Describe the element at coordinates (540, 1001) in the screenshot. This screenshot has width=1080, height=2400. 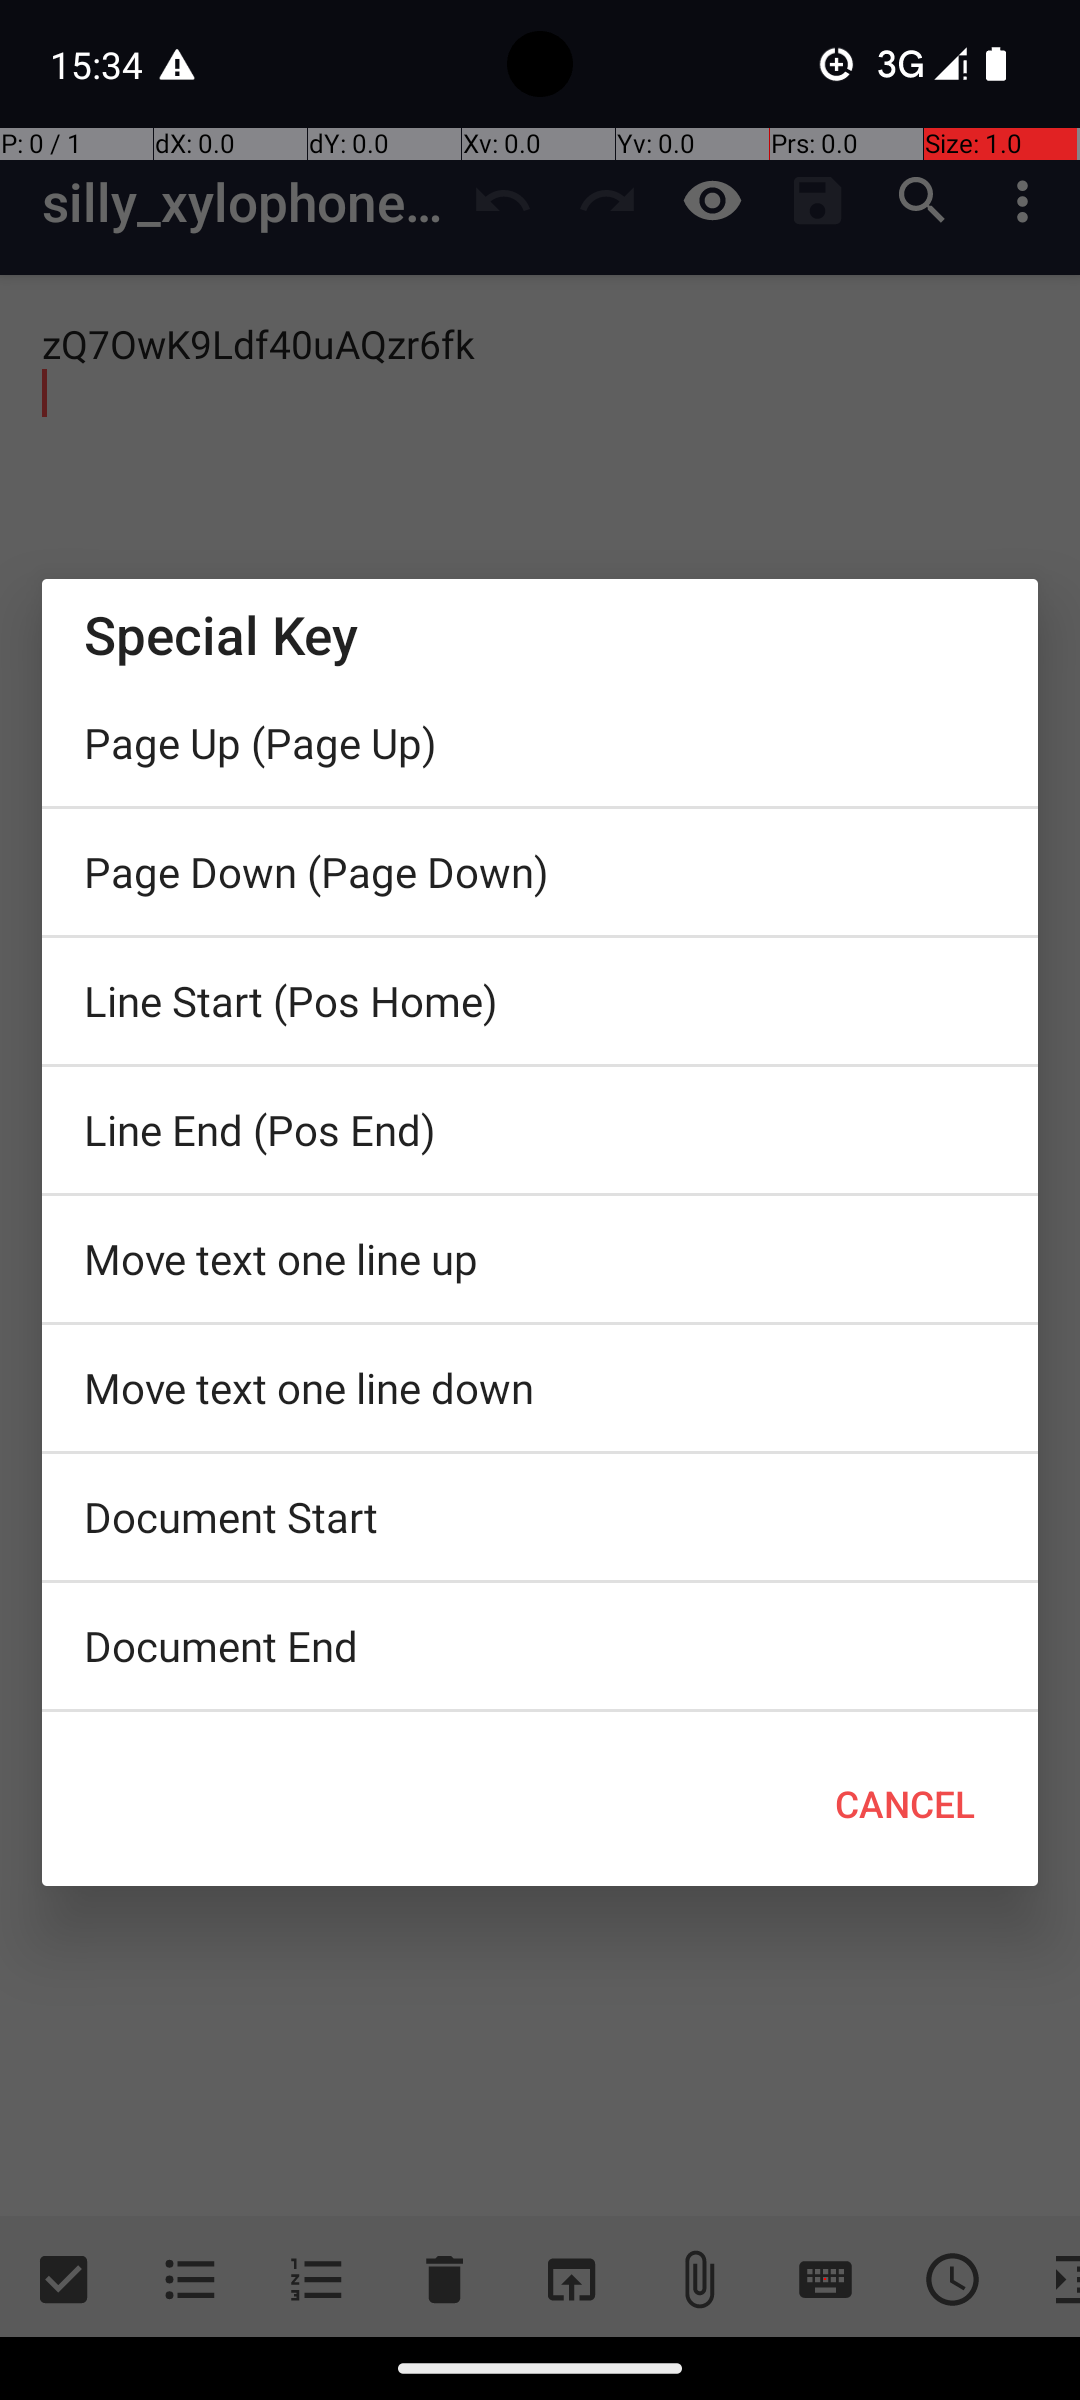
I see `Line Start (Pos Home)` at that location.